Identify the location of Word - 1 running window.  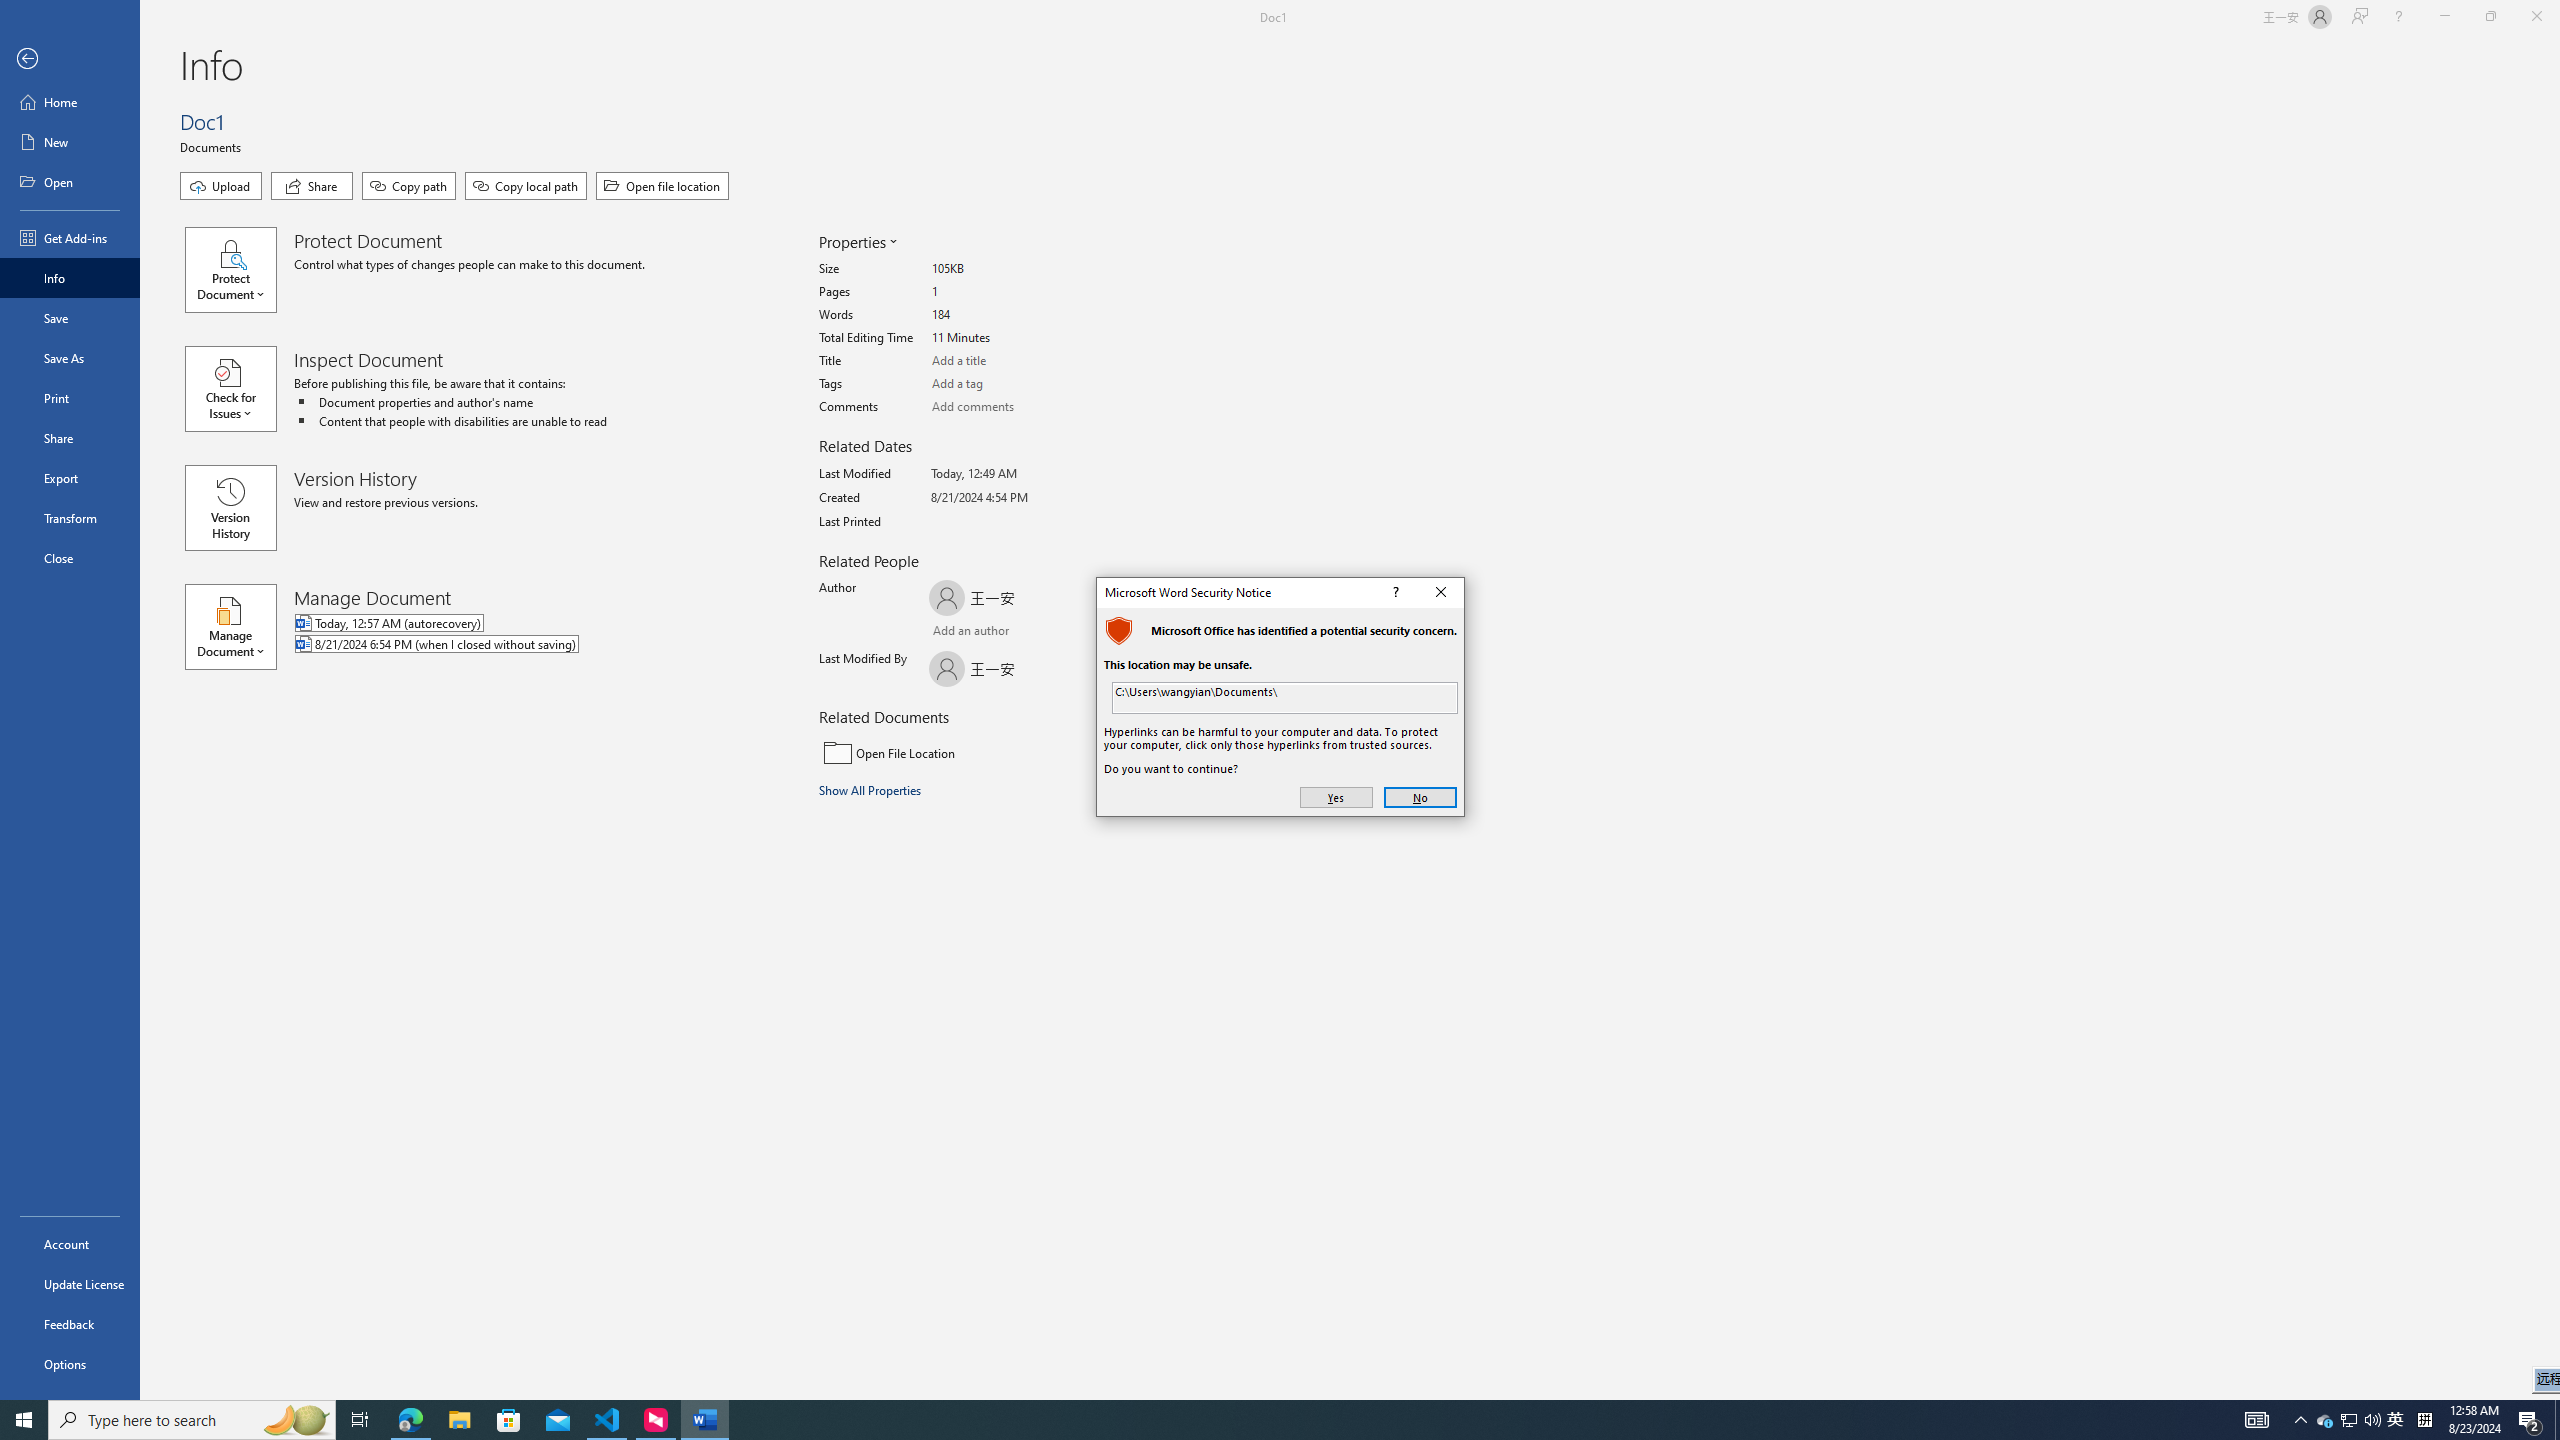
(704, 1420).